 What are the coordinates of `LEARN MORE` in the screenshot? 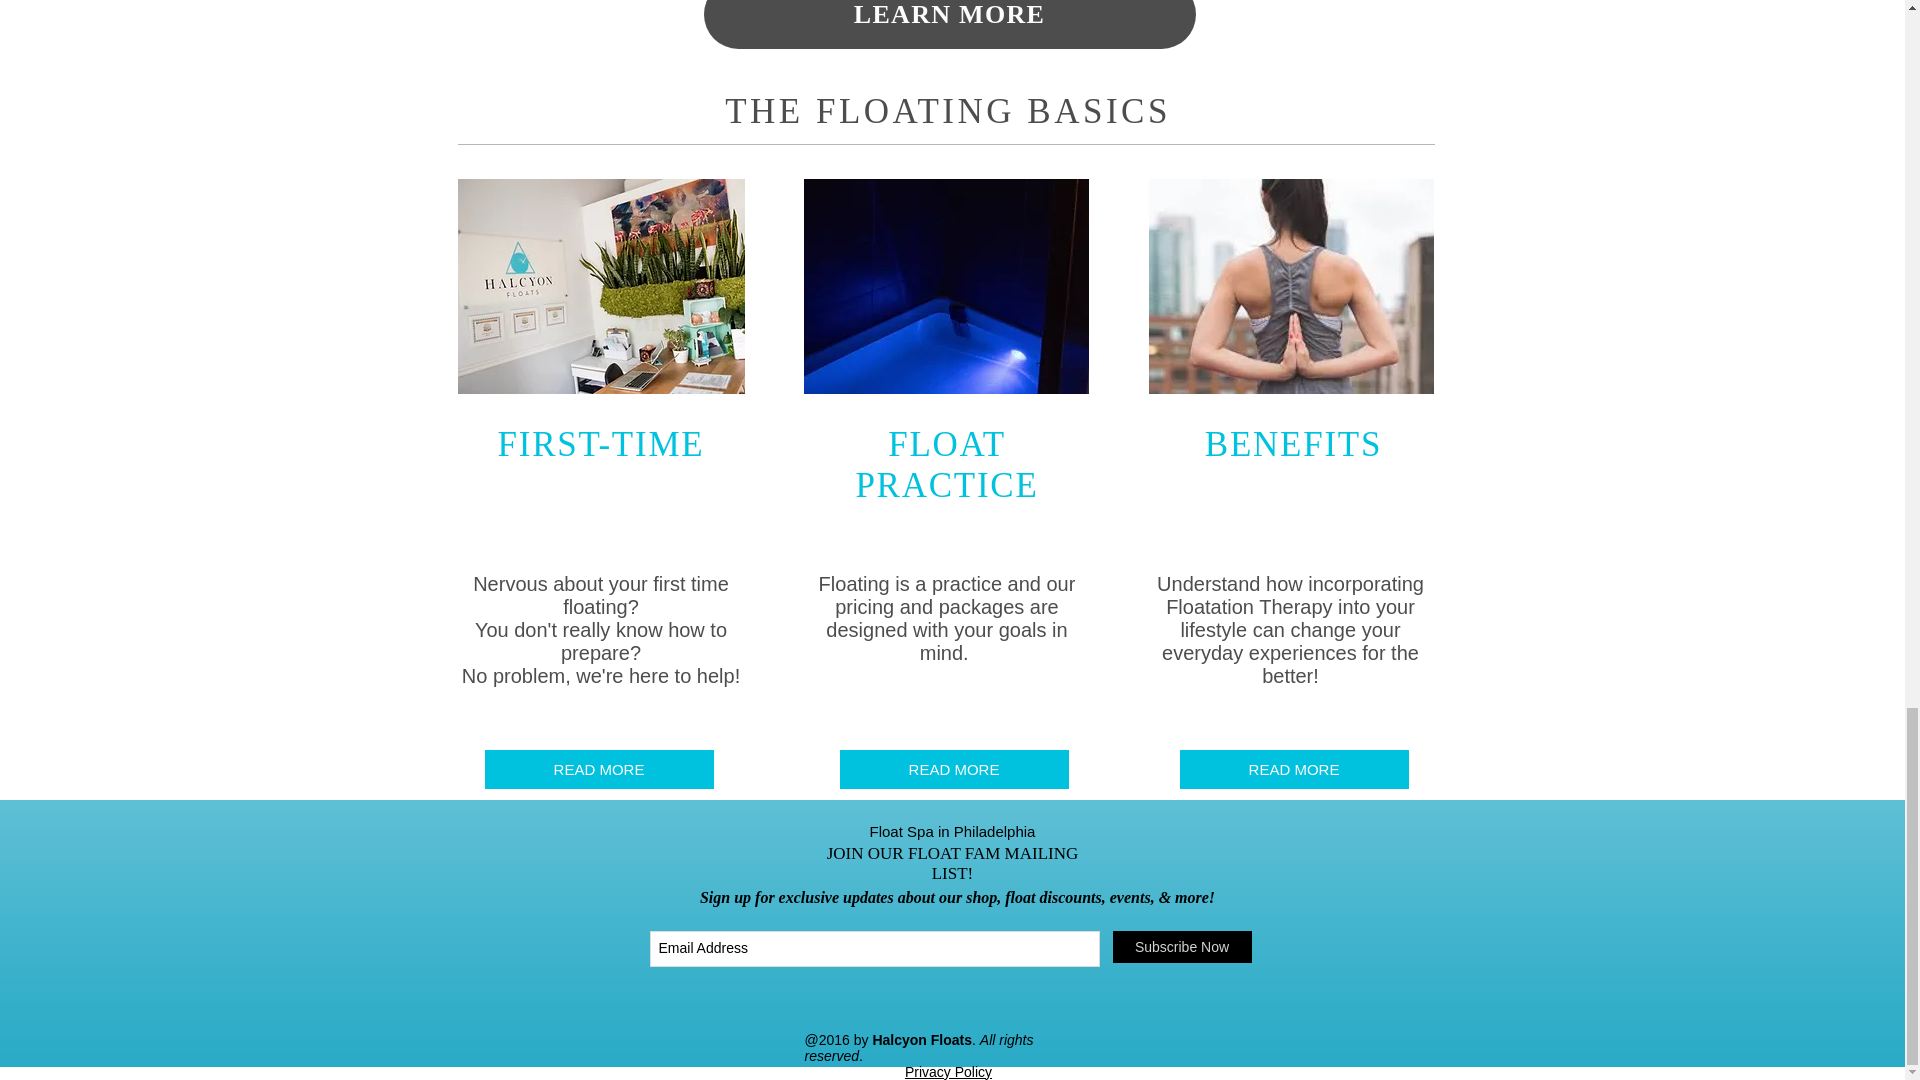 It's located at (950, 24).